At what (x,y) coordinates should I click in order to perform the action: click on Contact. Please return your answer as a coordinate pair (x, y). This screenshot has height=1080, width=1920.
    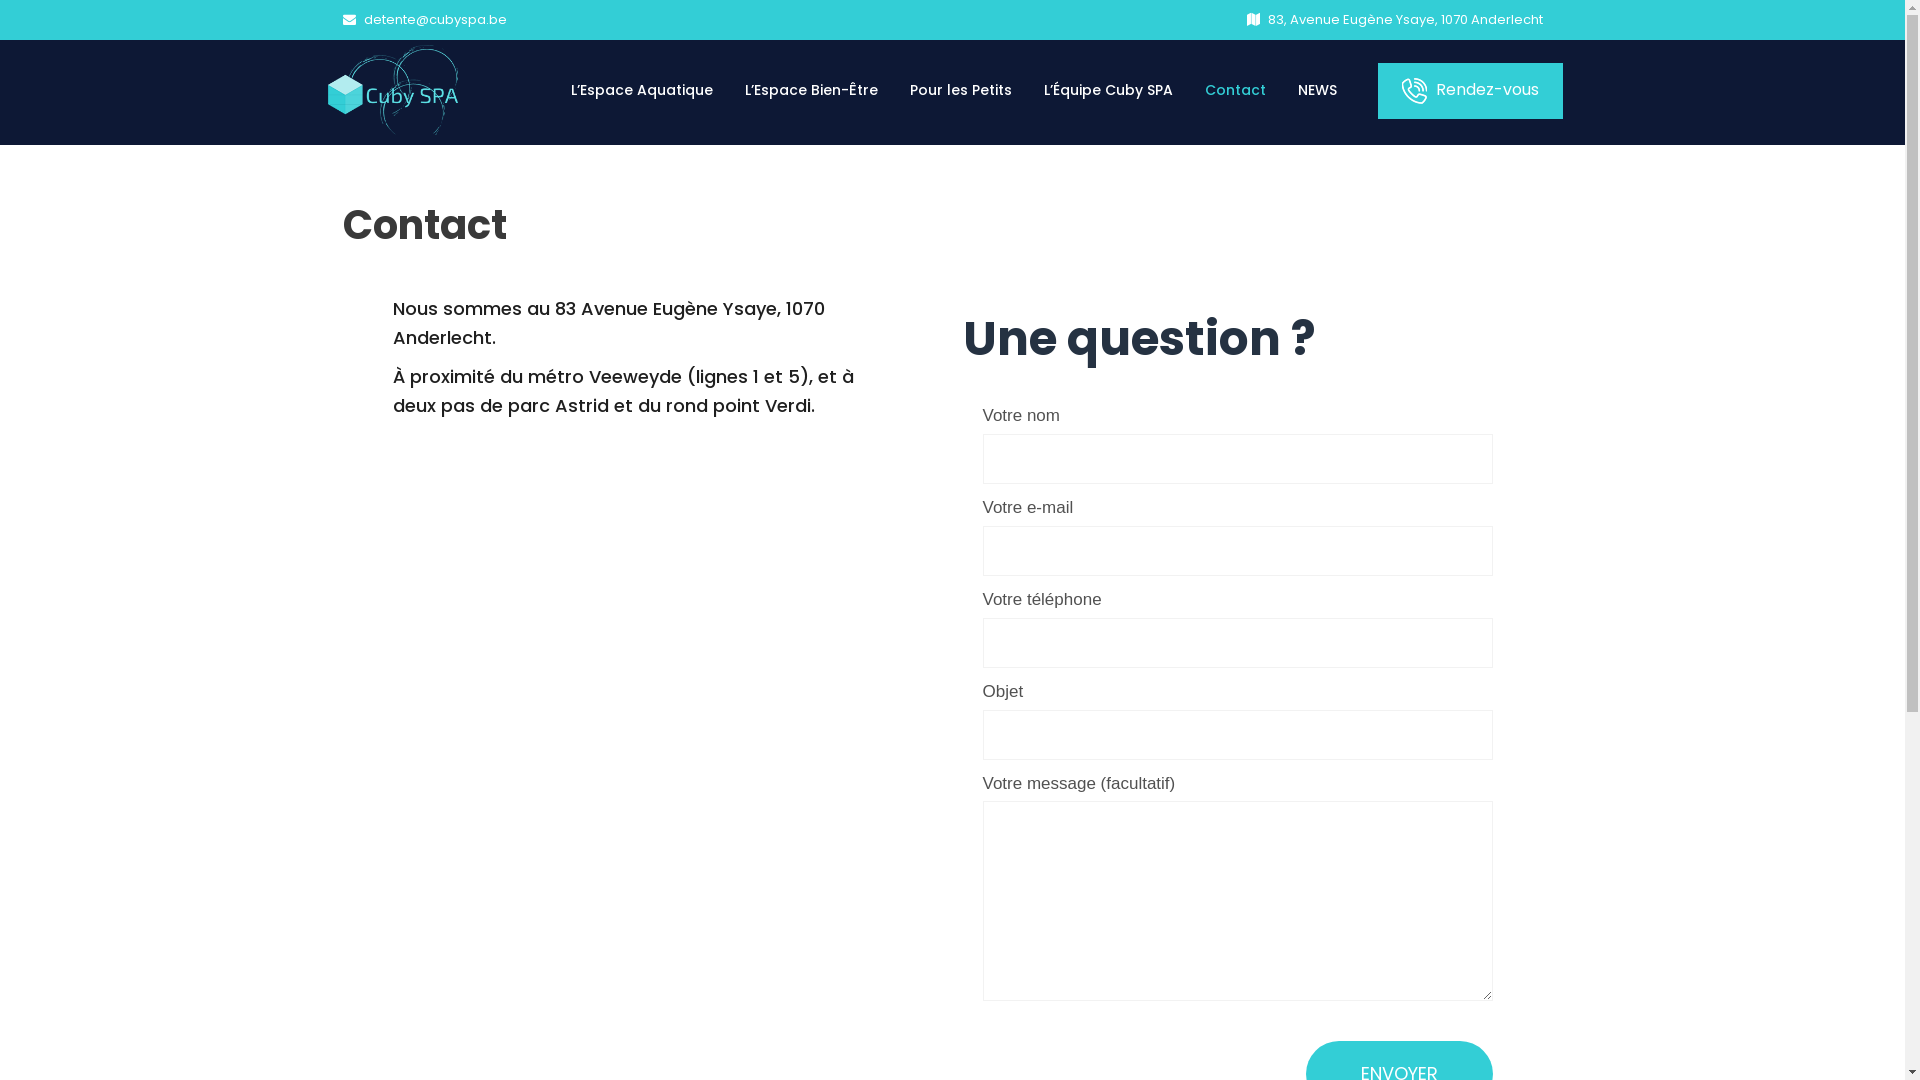
    Looking at the image, I should click on (1234, 87).